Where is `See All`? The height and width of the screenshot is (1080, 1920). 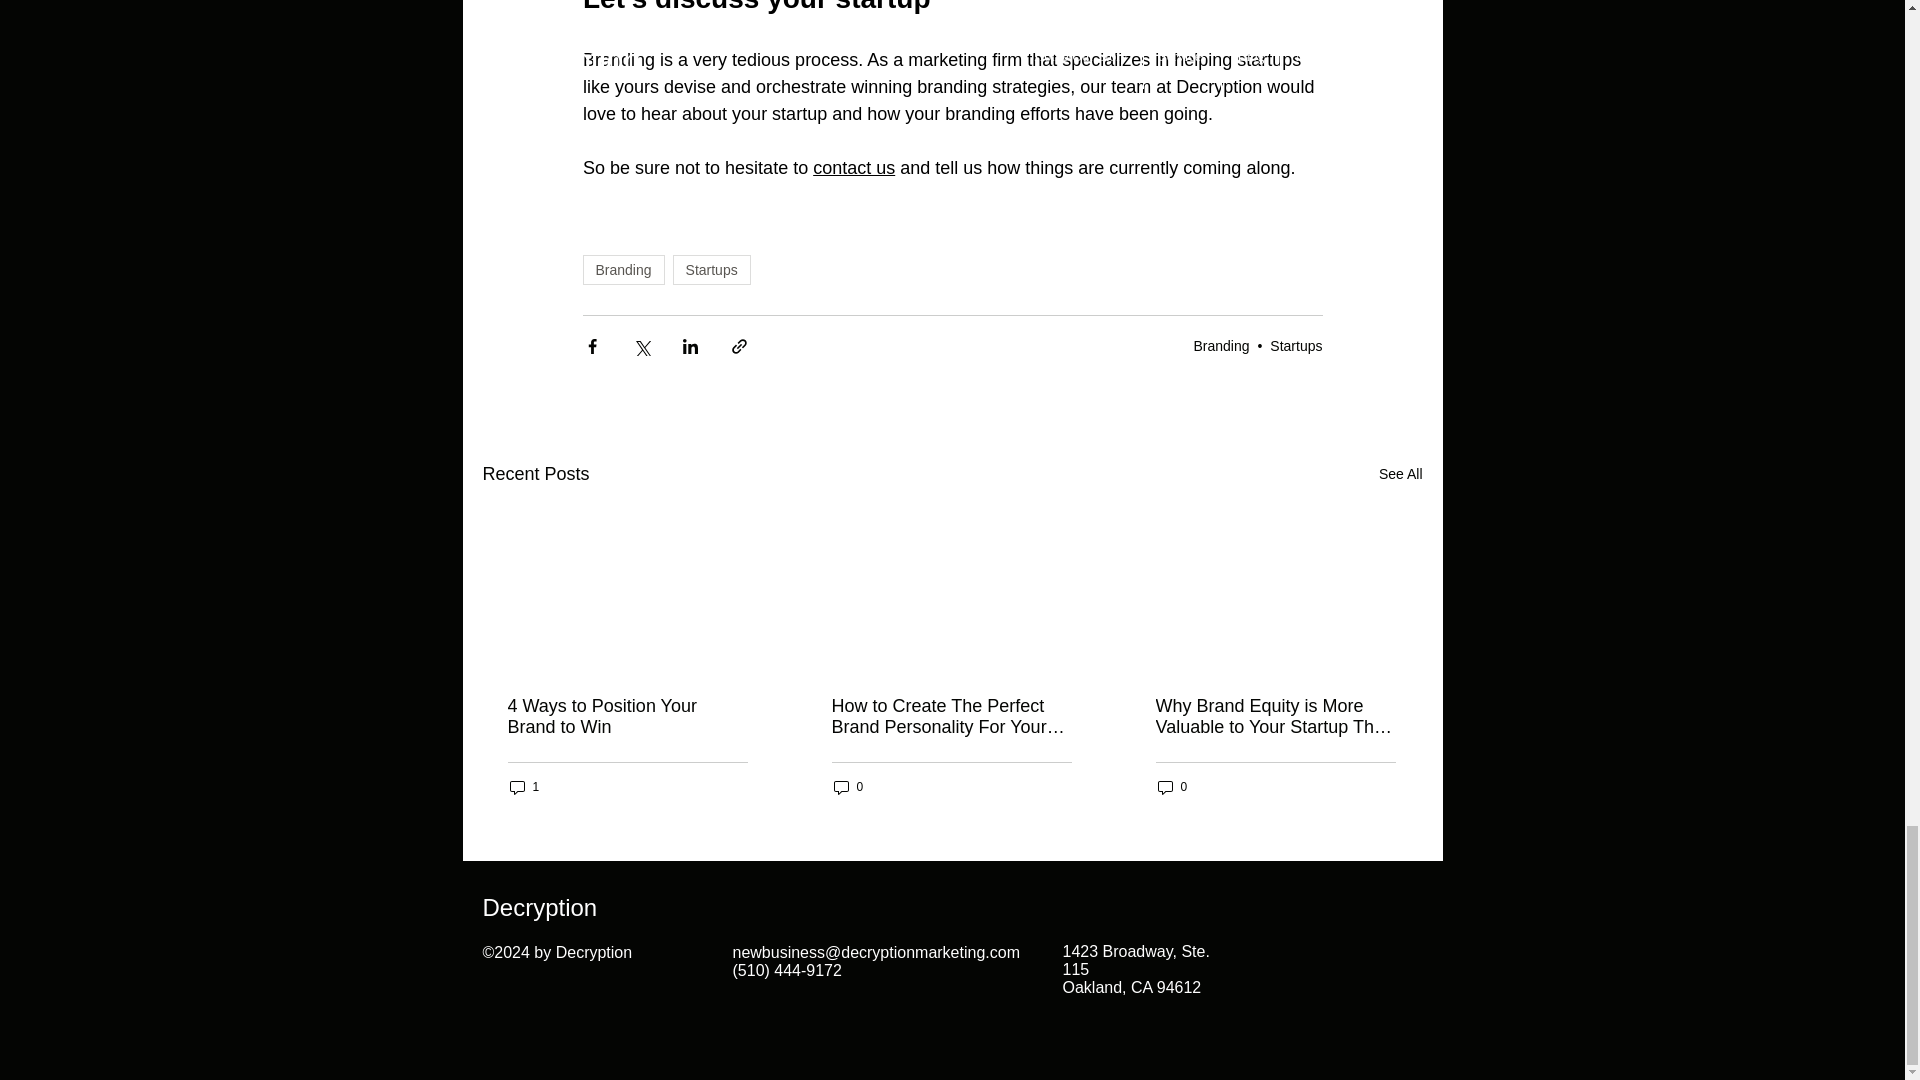 See All is located at coordinates (1400, 474).